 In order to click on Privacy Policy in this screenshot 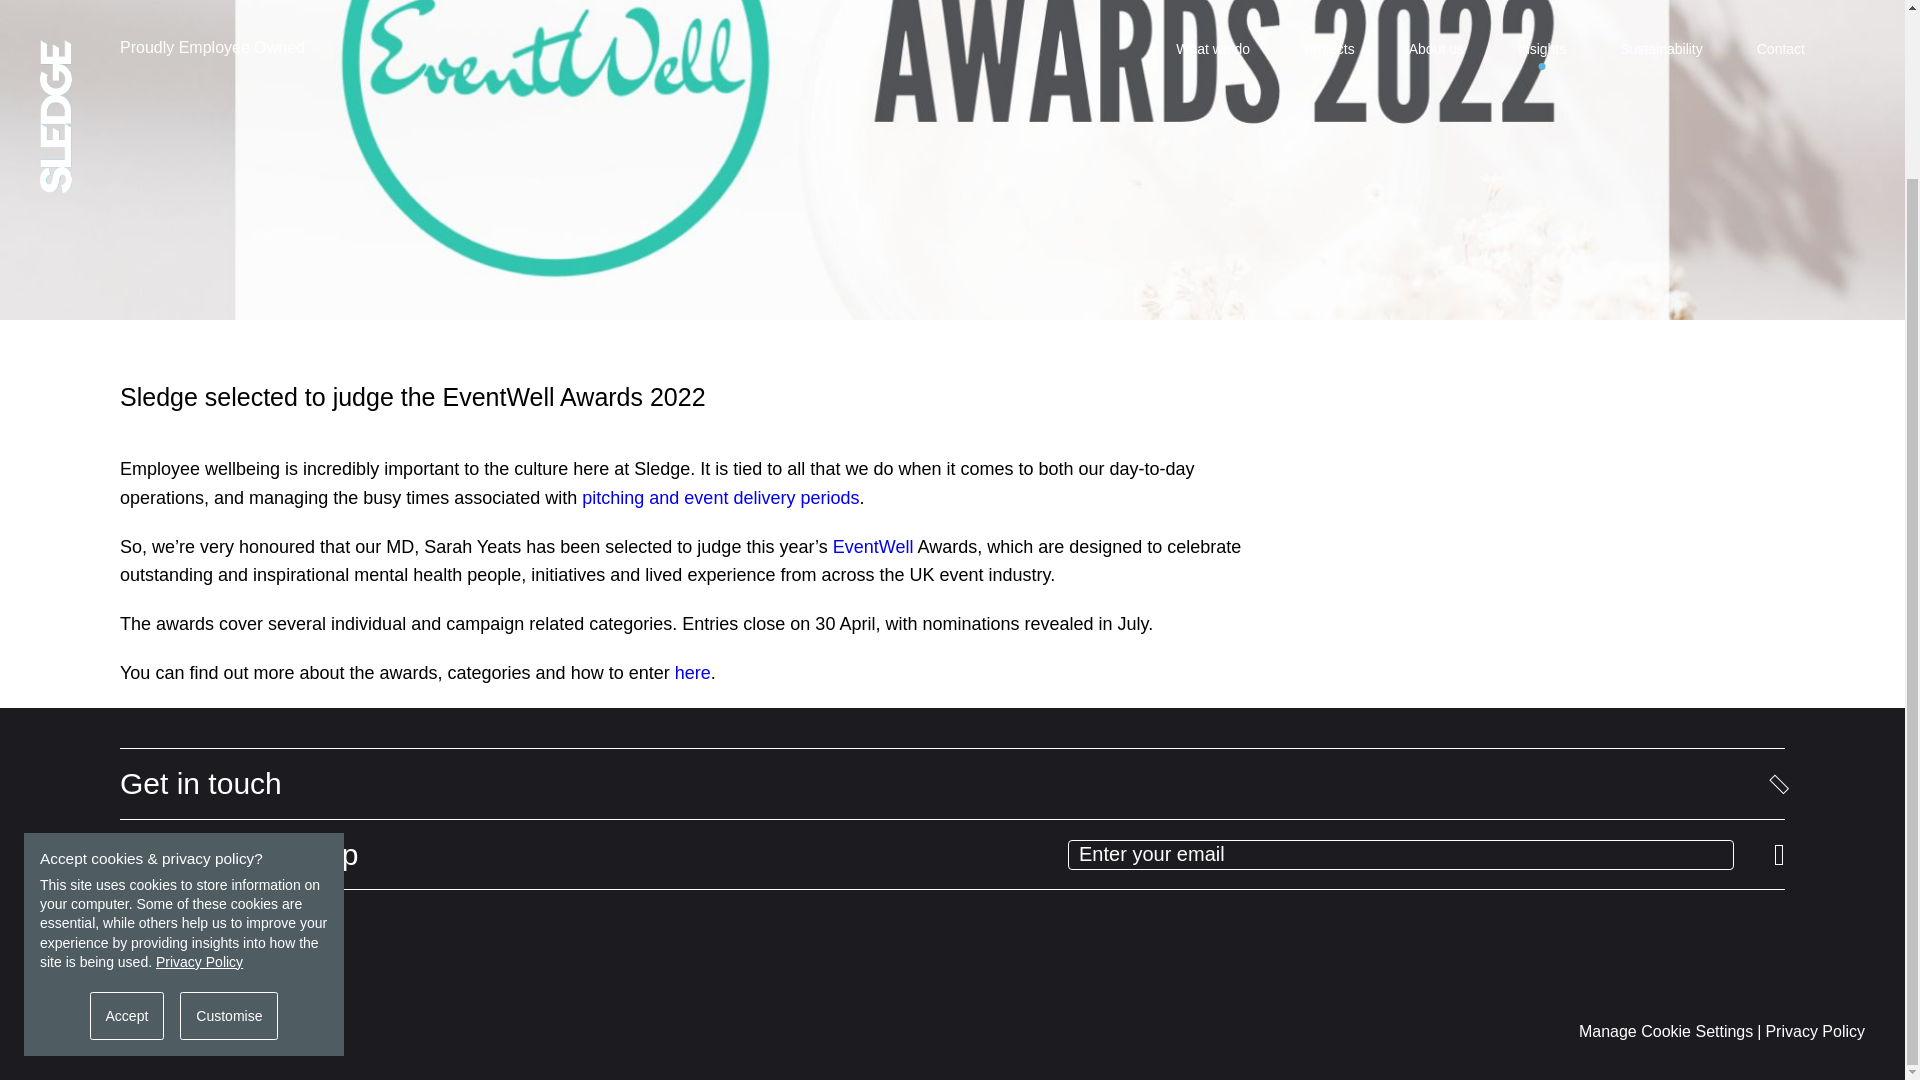, I will do `click(1814, 1031)`.